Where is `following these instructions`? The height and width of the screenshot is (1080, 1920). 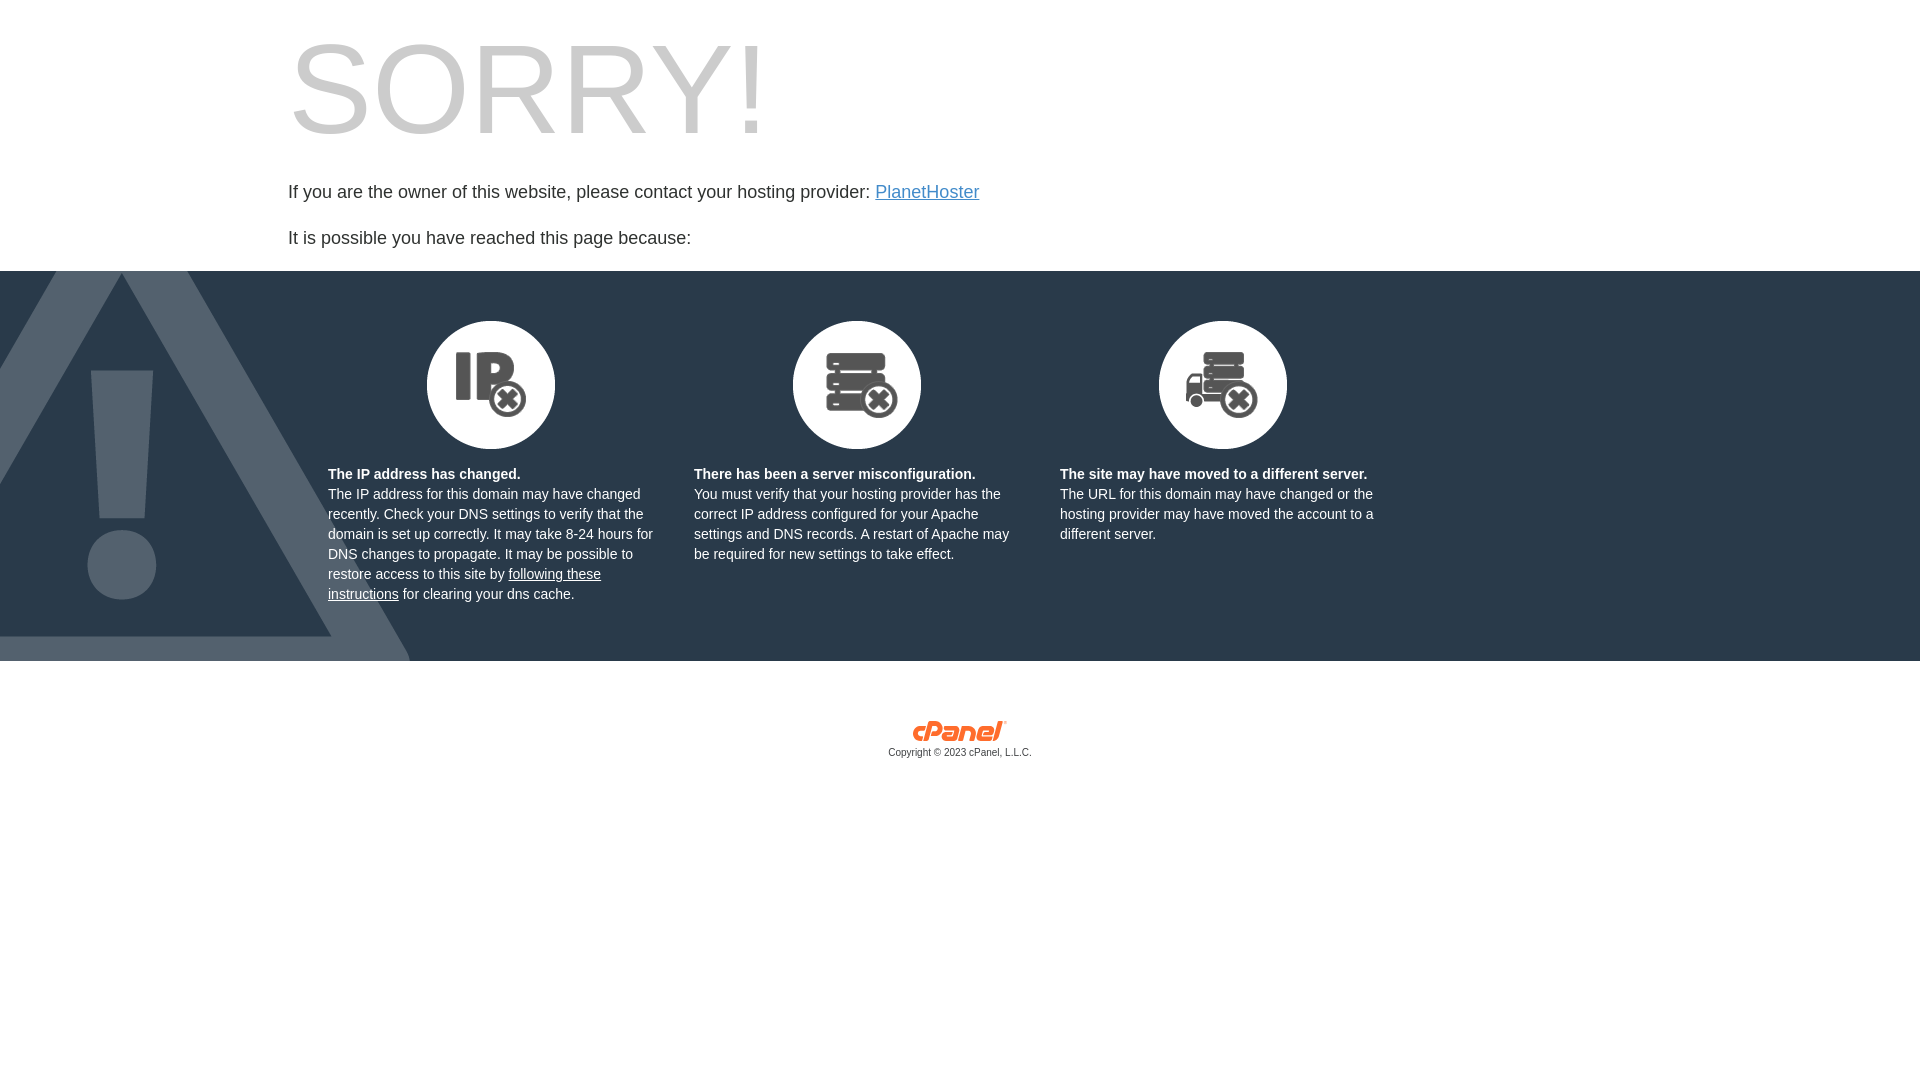 following these instructions is located at coordinates (464, 584).